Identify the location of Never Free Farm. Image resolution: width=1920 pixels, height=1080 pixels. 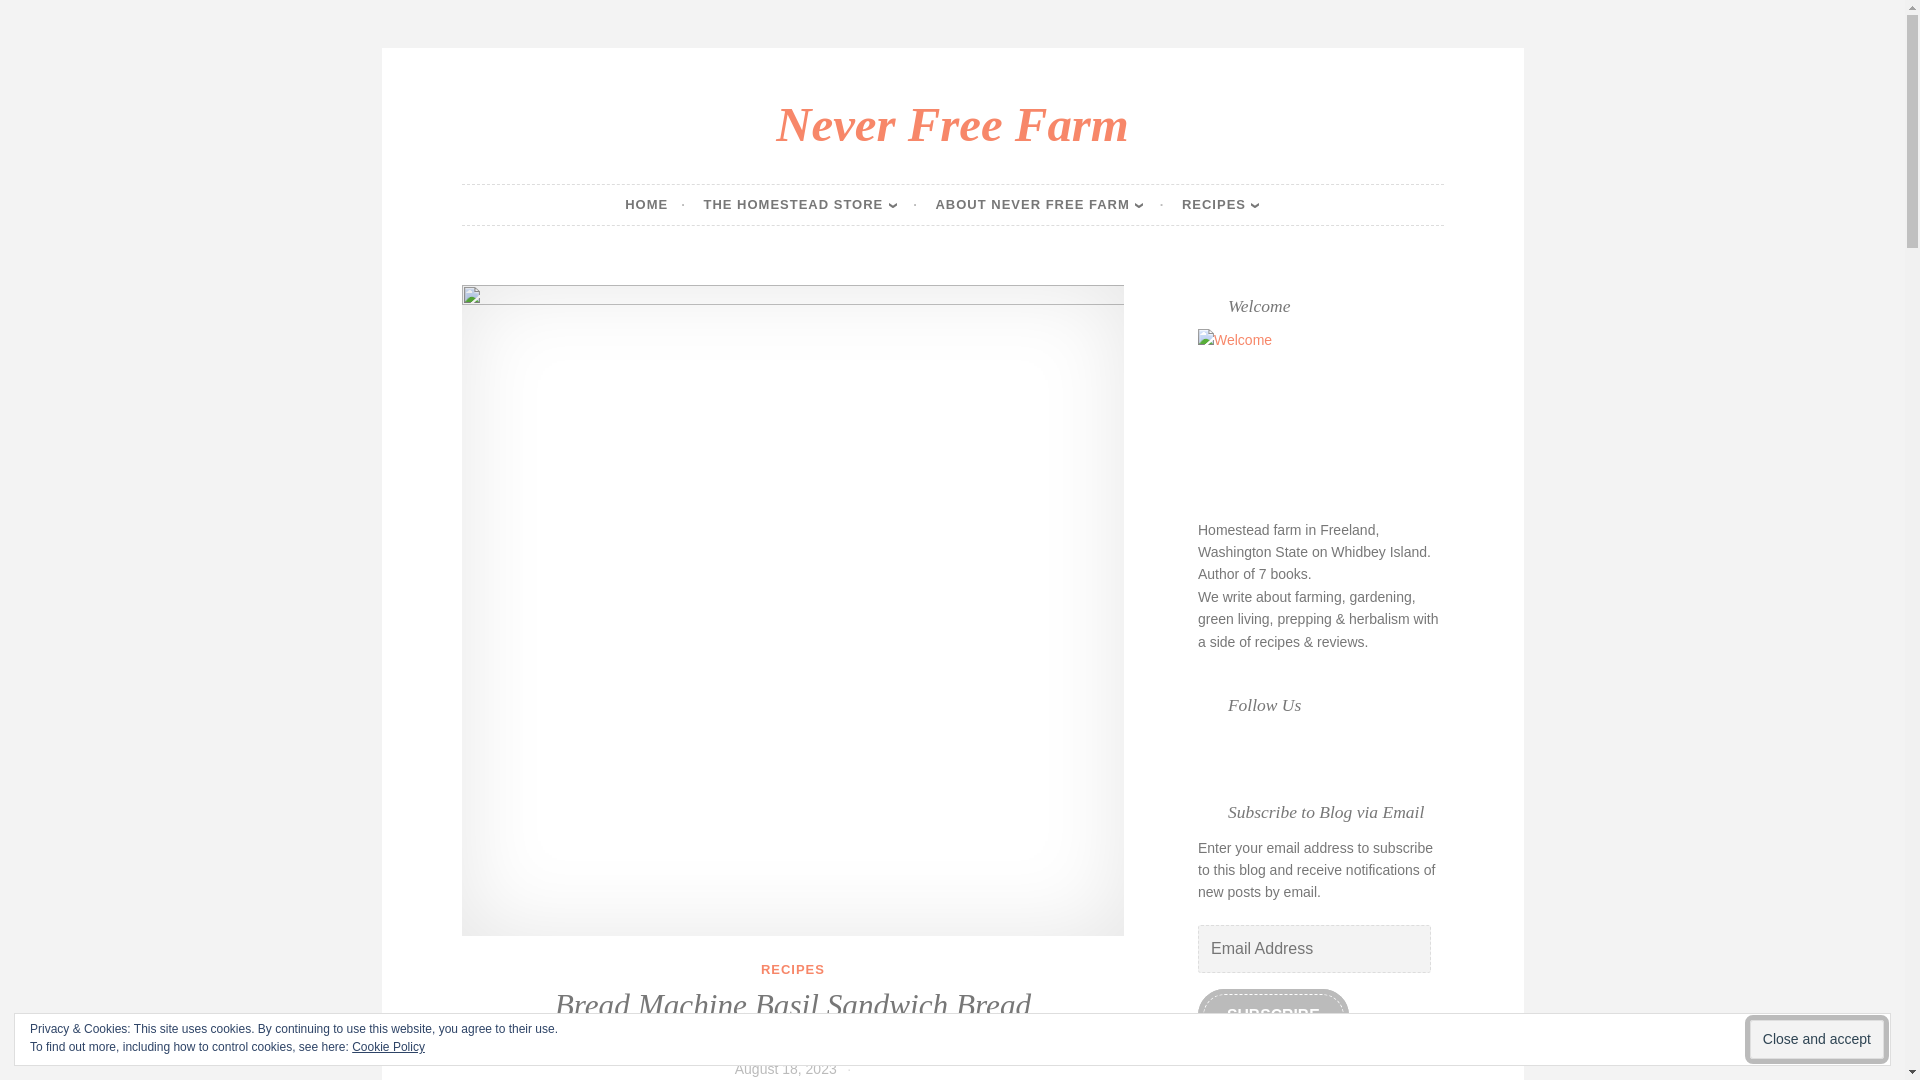
(952, 124).